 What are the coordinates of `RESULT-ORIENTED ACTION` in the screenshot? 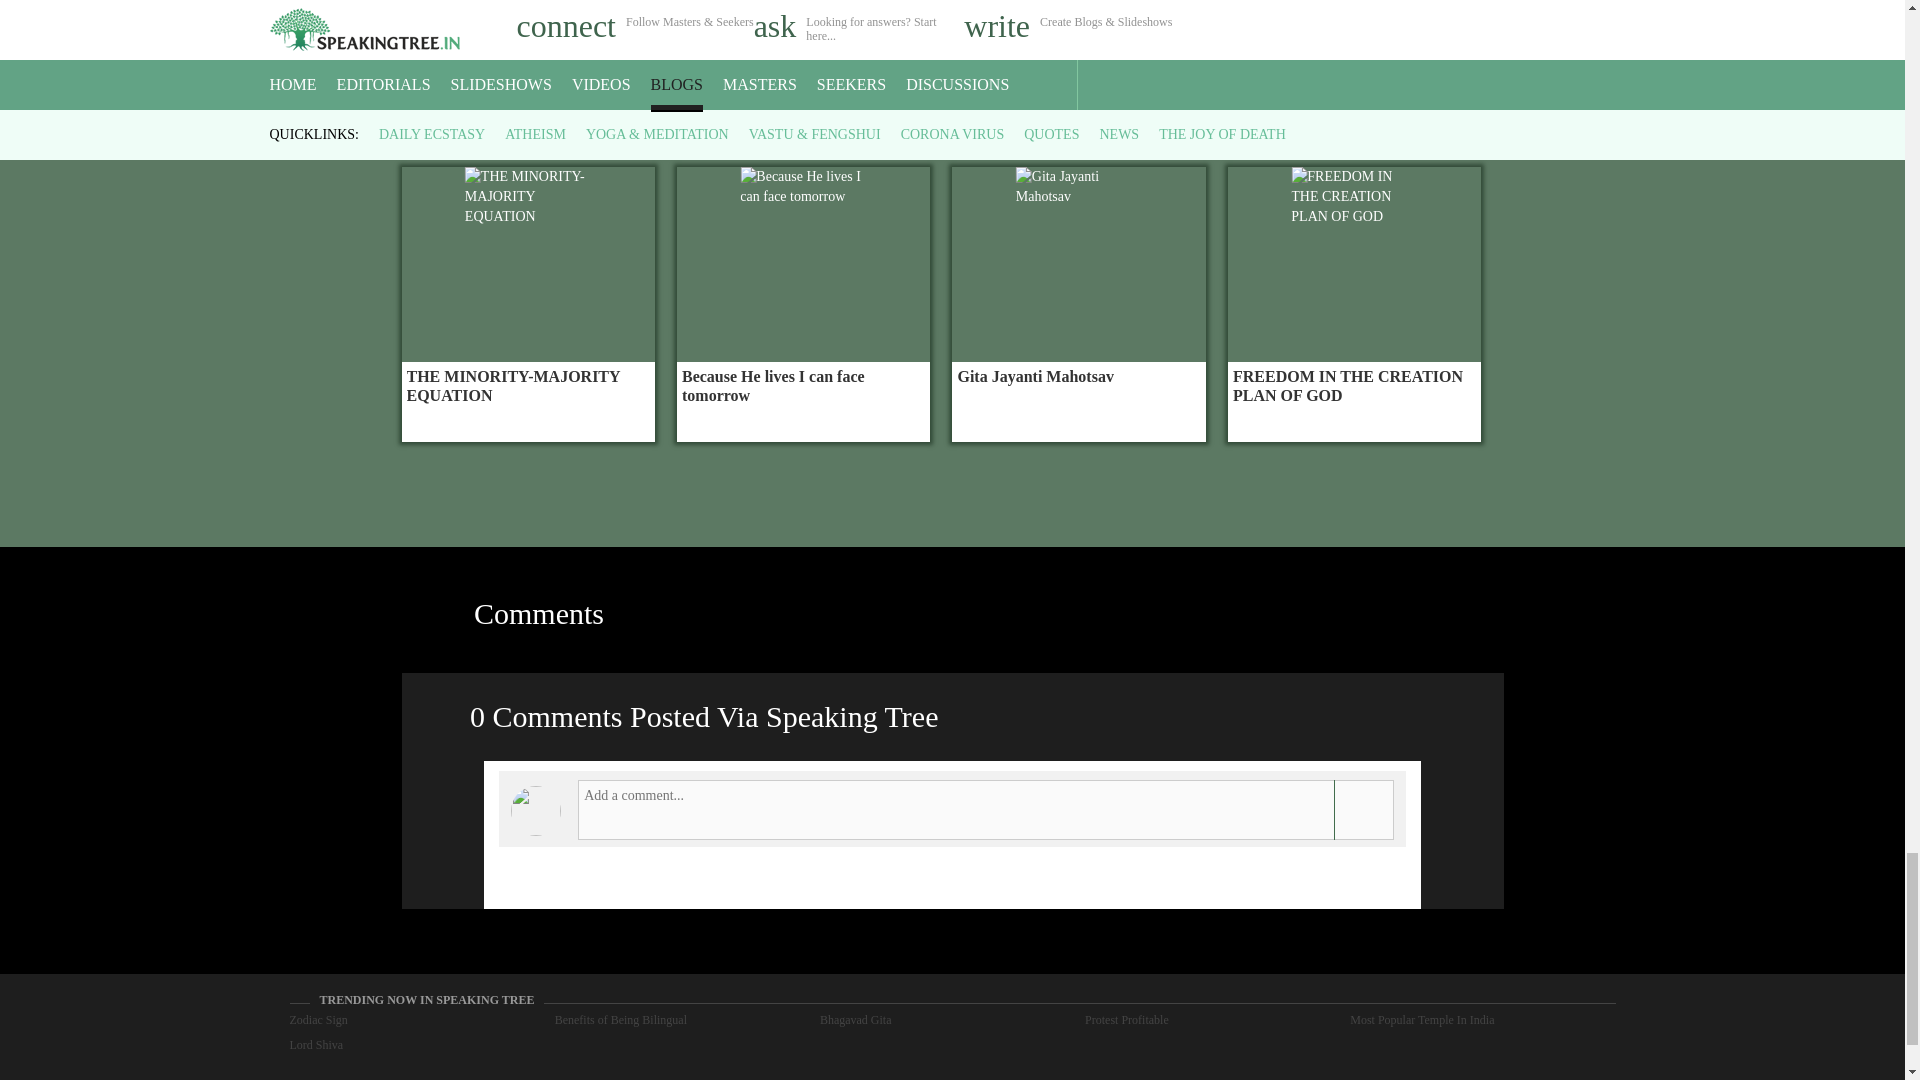 It's located at (803, 35).